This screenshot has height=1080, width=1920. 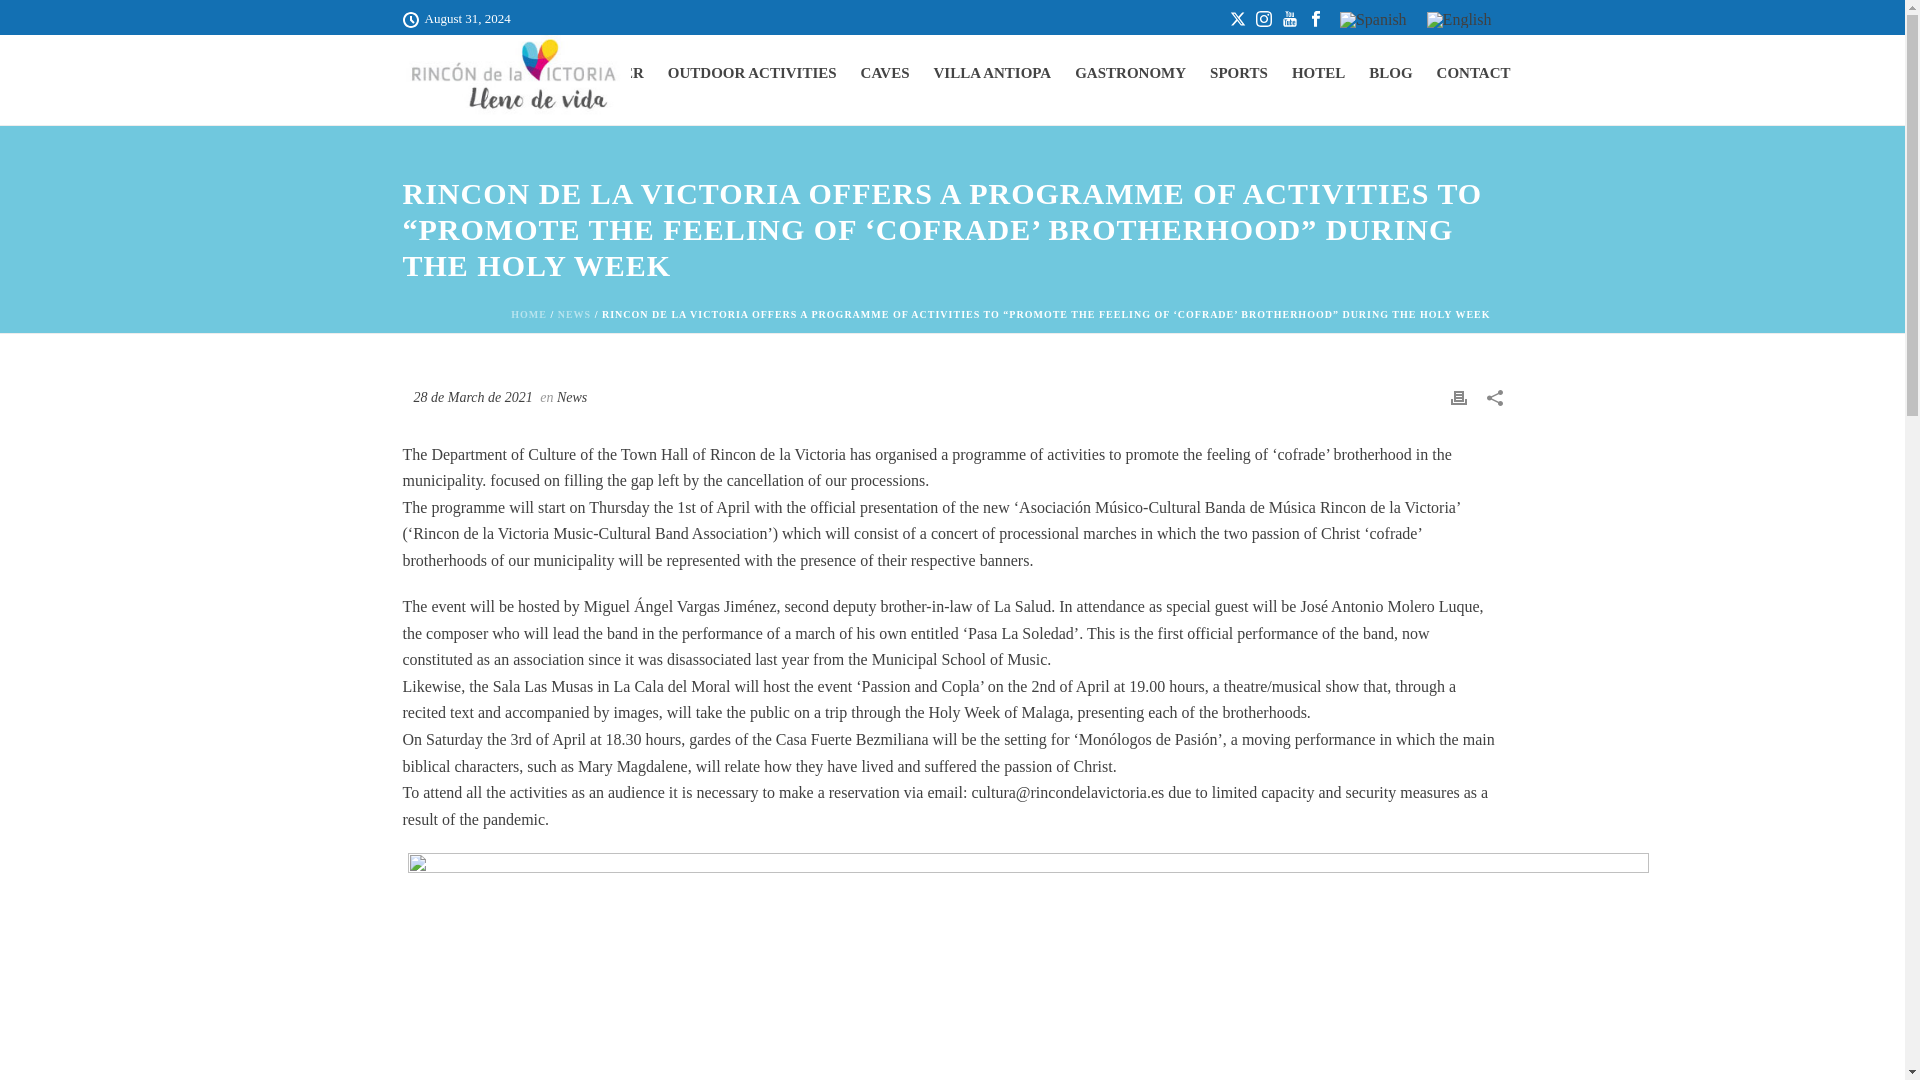 What do you see at coordinates (1473, 72) in the screenshot?
I see `CONTACT` at bounding box center [1473, 72].